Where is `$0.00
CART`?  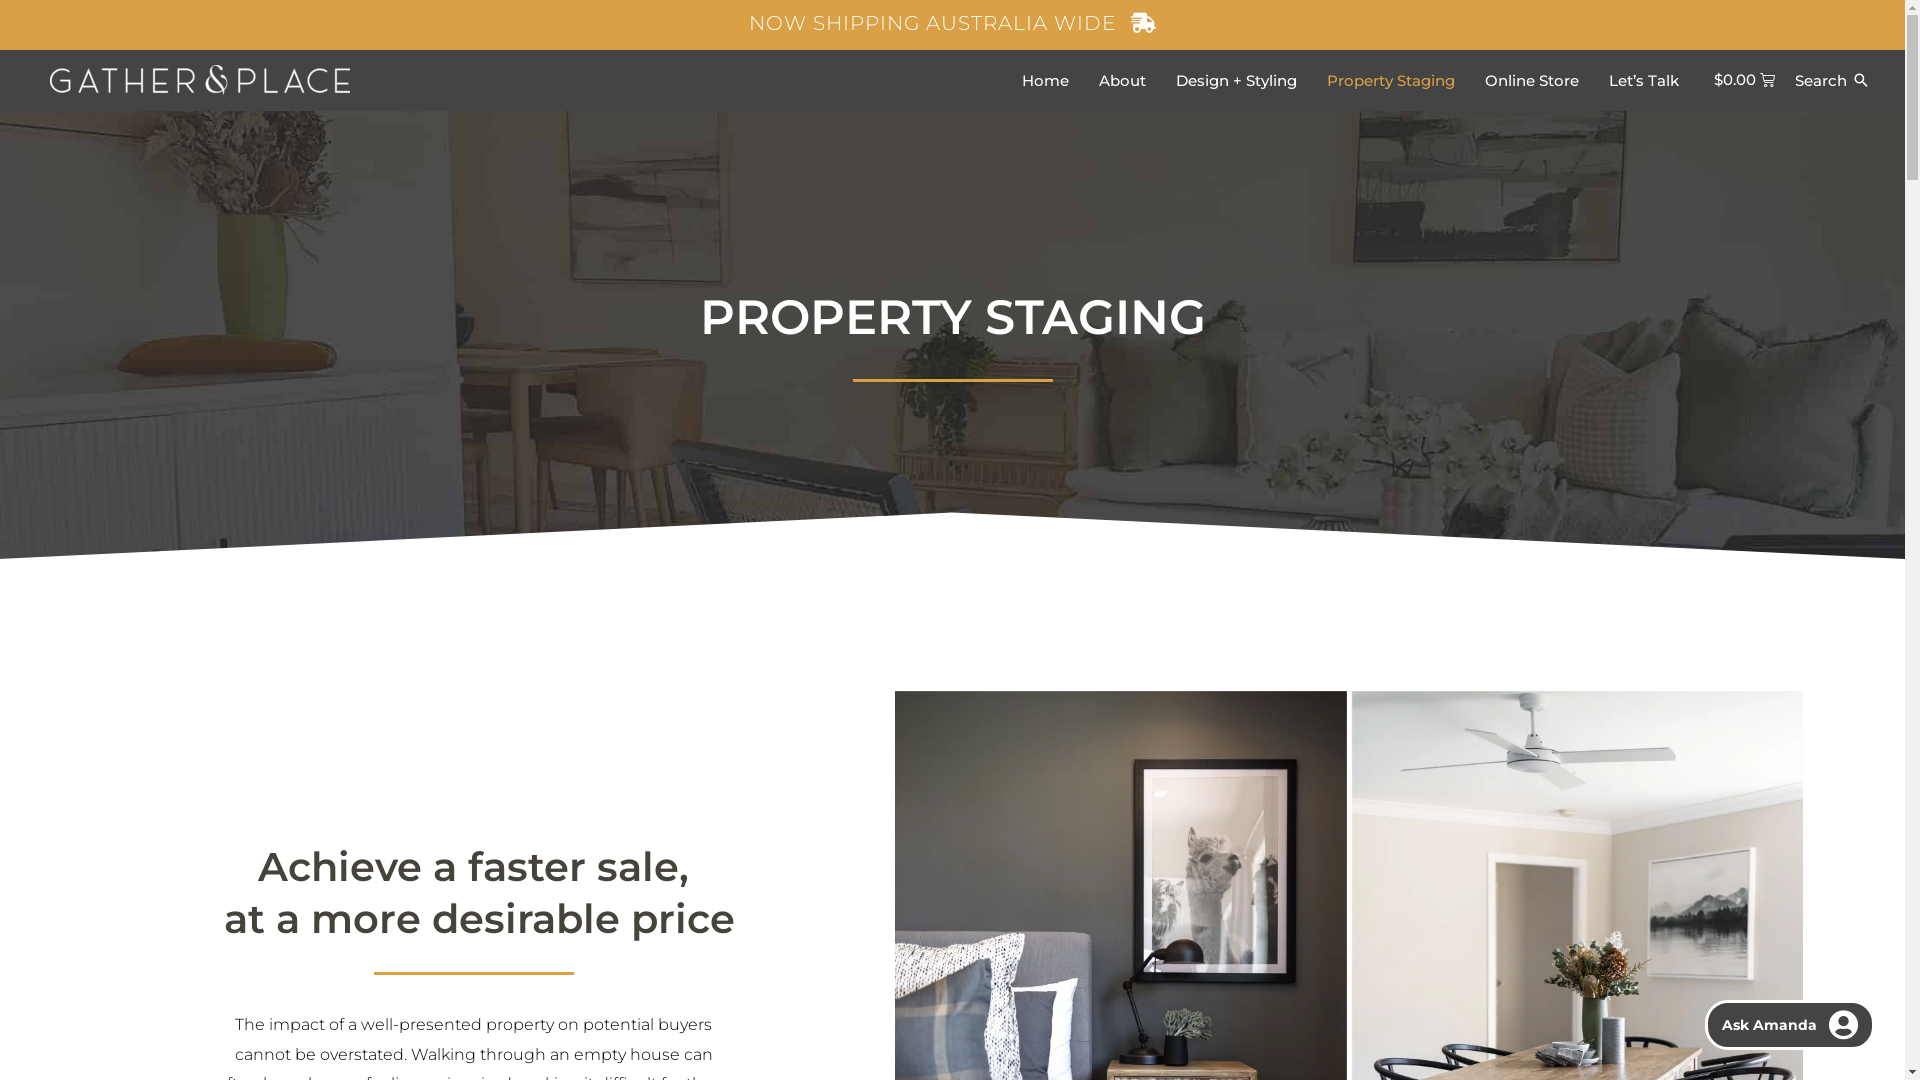
$0.00
CART is located at coordinates (1745, 80).